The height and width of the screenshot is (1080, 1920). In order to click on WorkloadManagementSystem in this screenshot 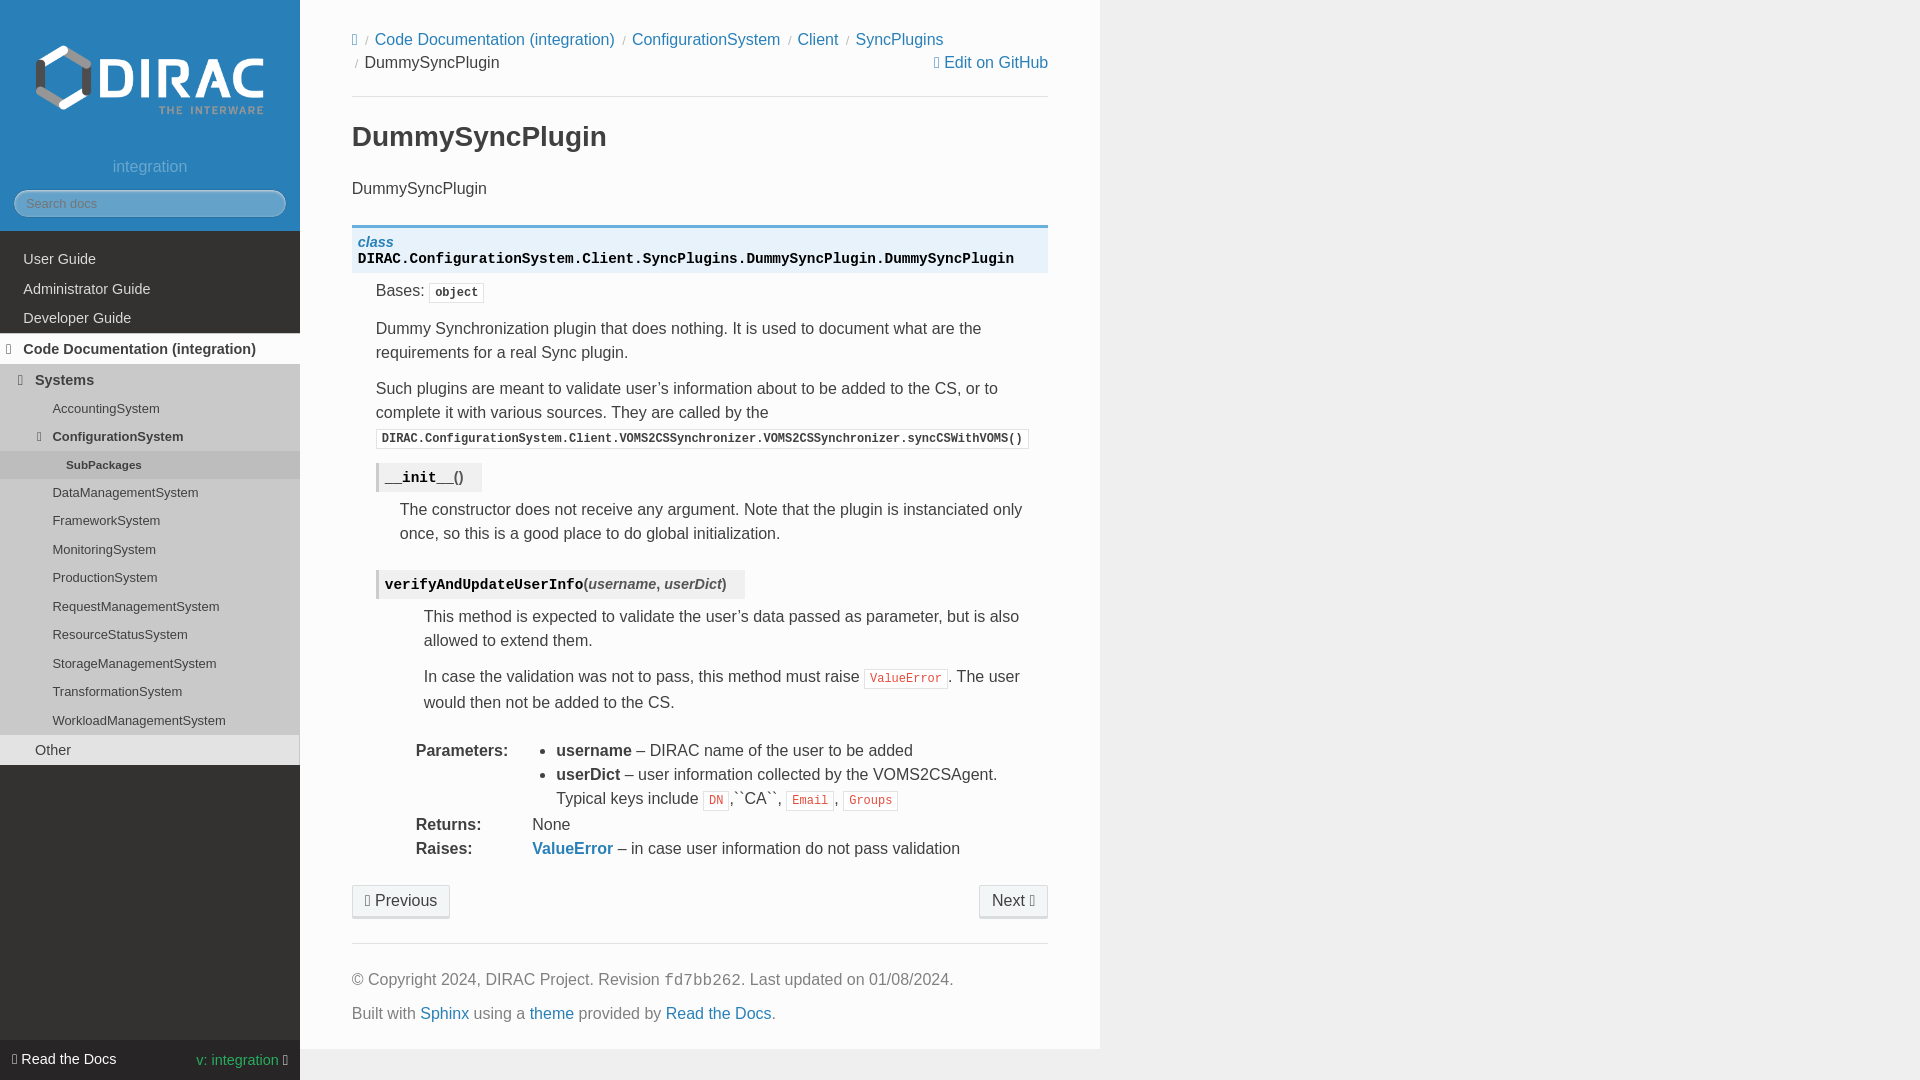, I will do `click(150, 721)`.